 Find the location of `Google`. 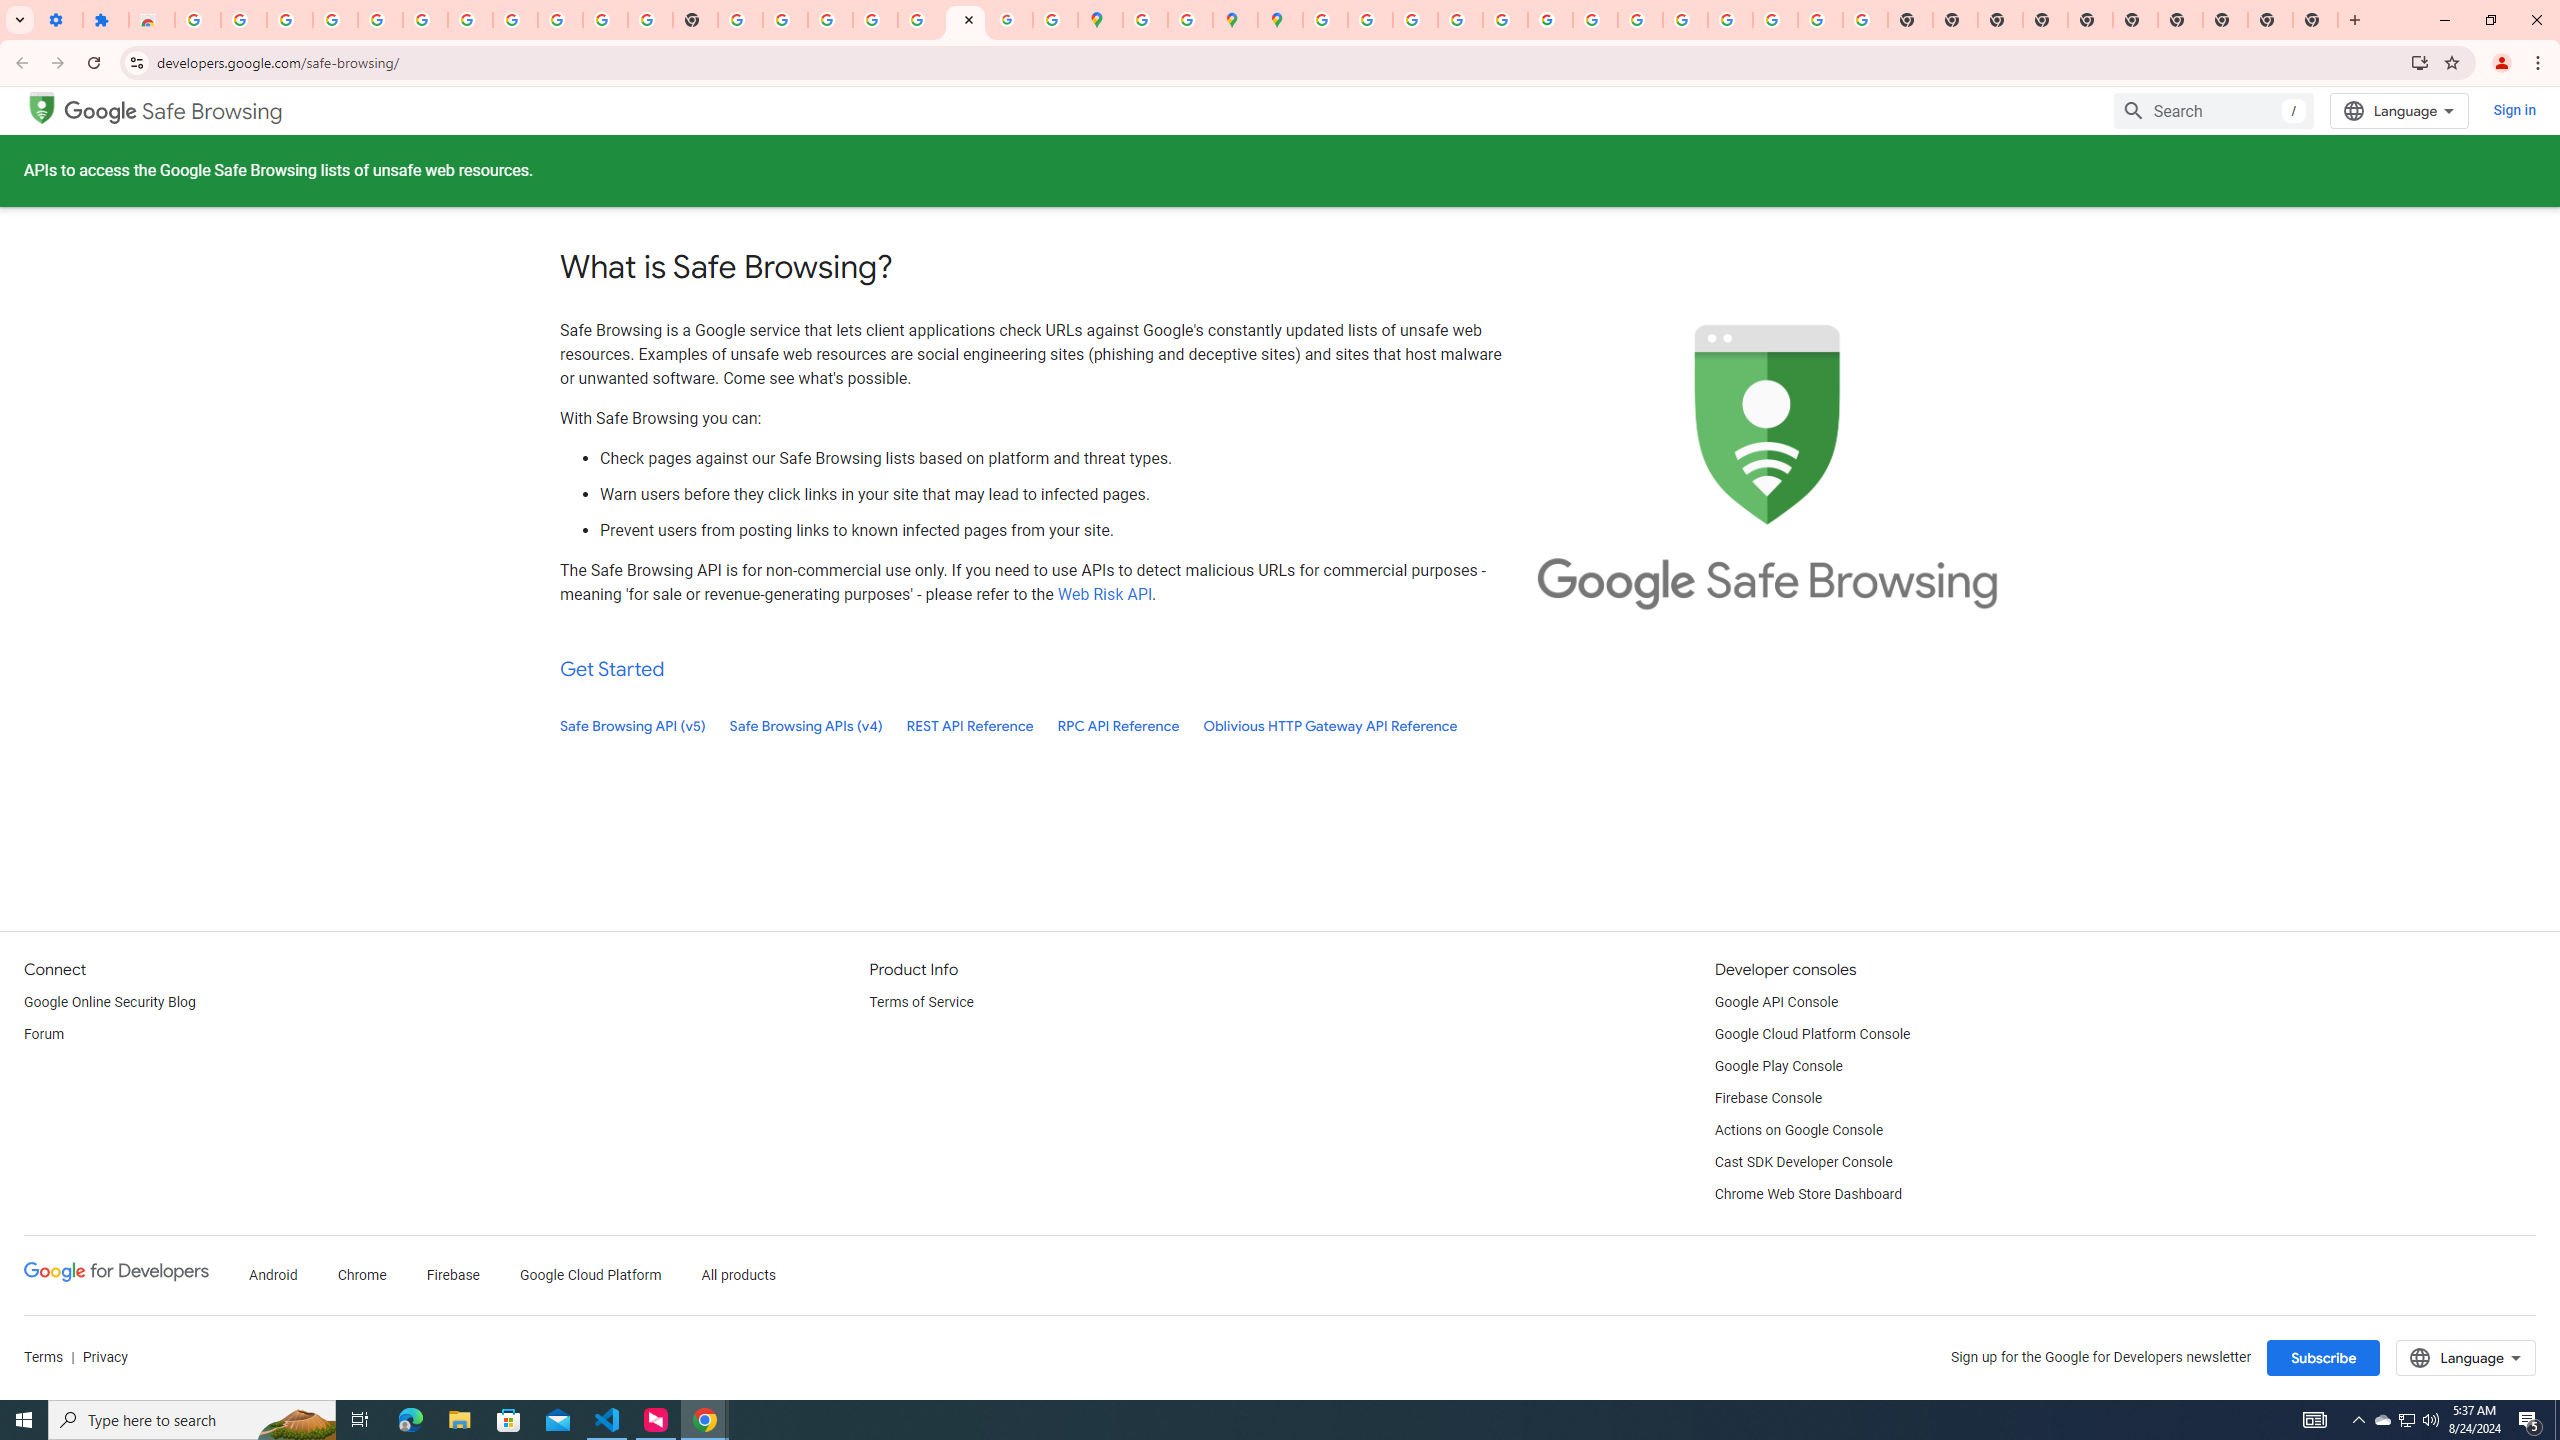

Google is located at coordinates (101, 111).